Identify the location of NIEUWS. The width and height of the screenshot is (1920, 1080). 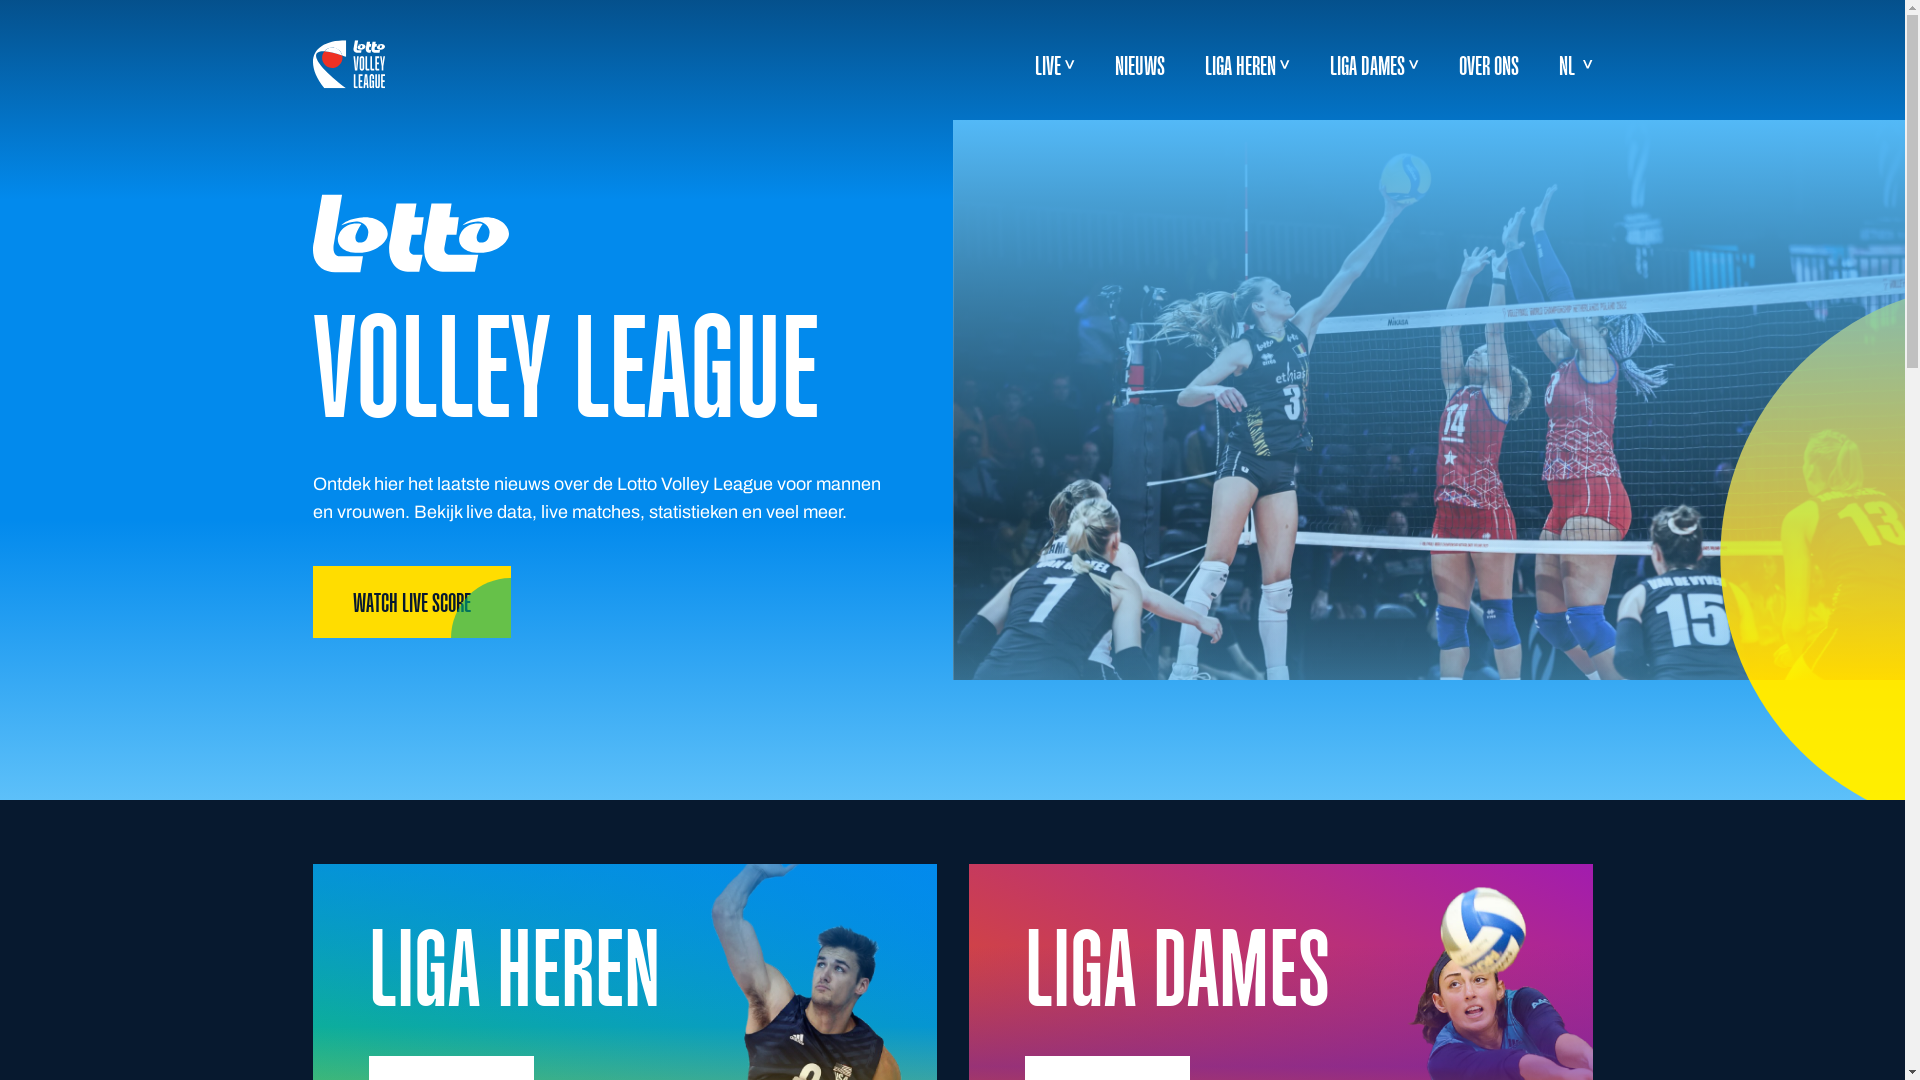
(1139, 64).